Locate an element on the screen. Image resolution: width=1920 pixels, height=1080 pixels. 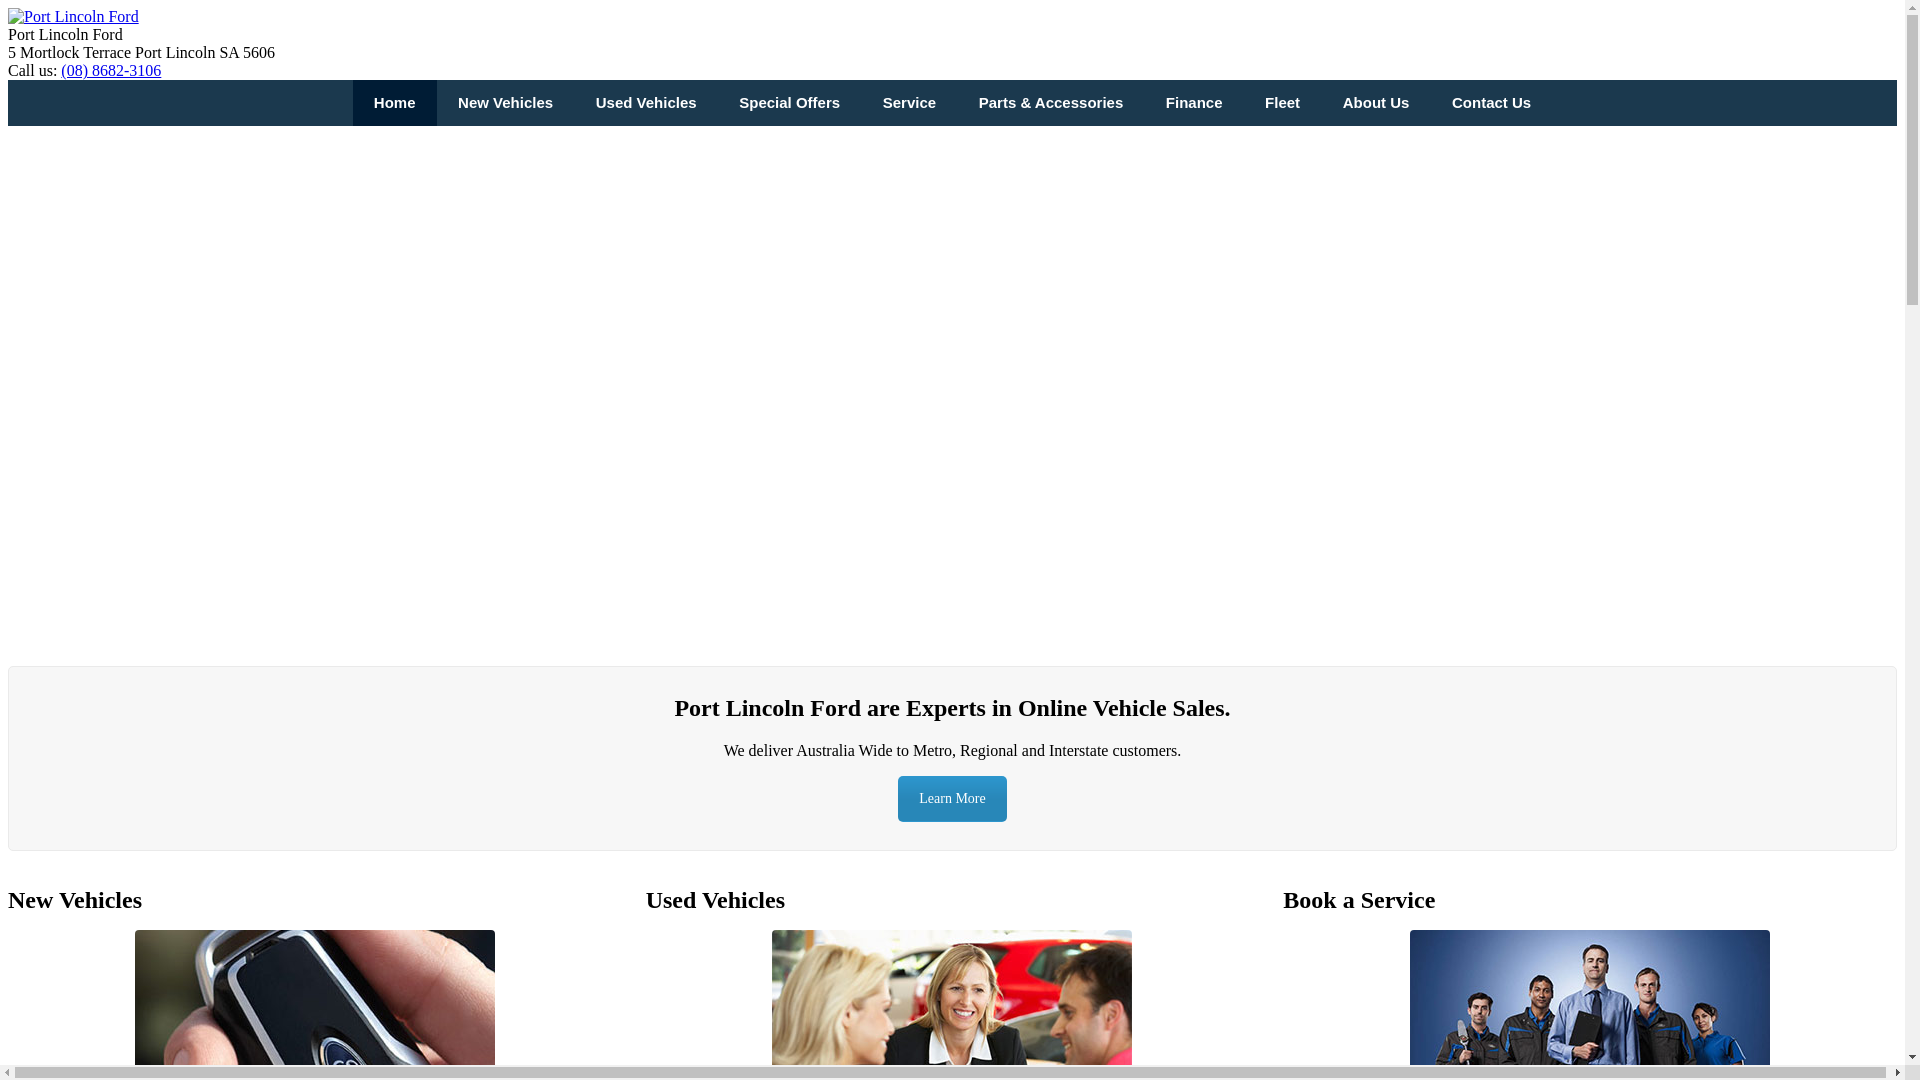
Home is located at coordinates (394, 103).